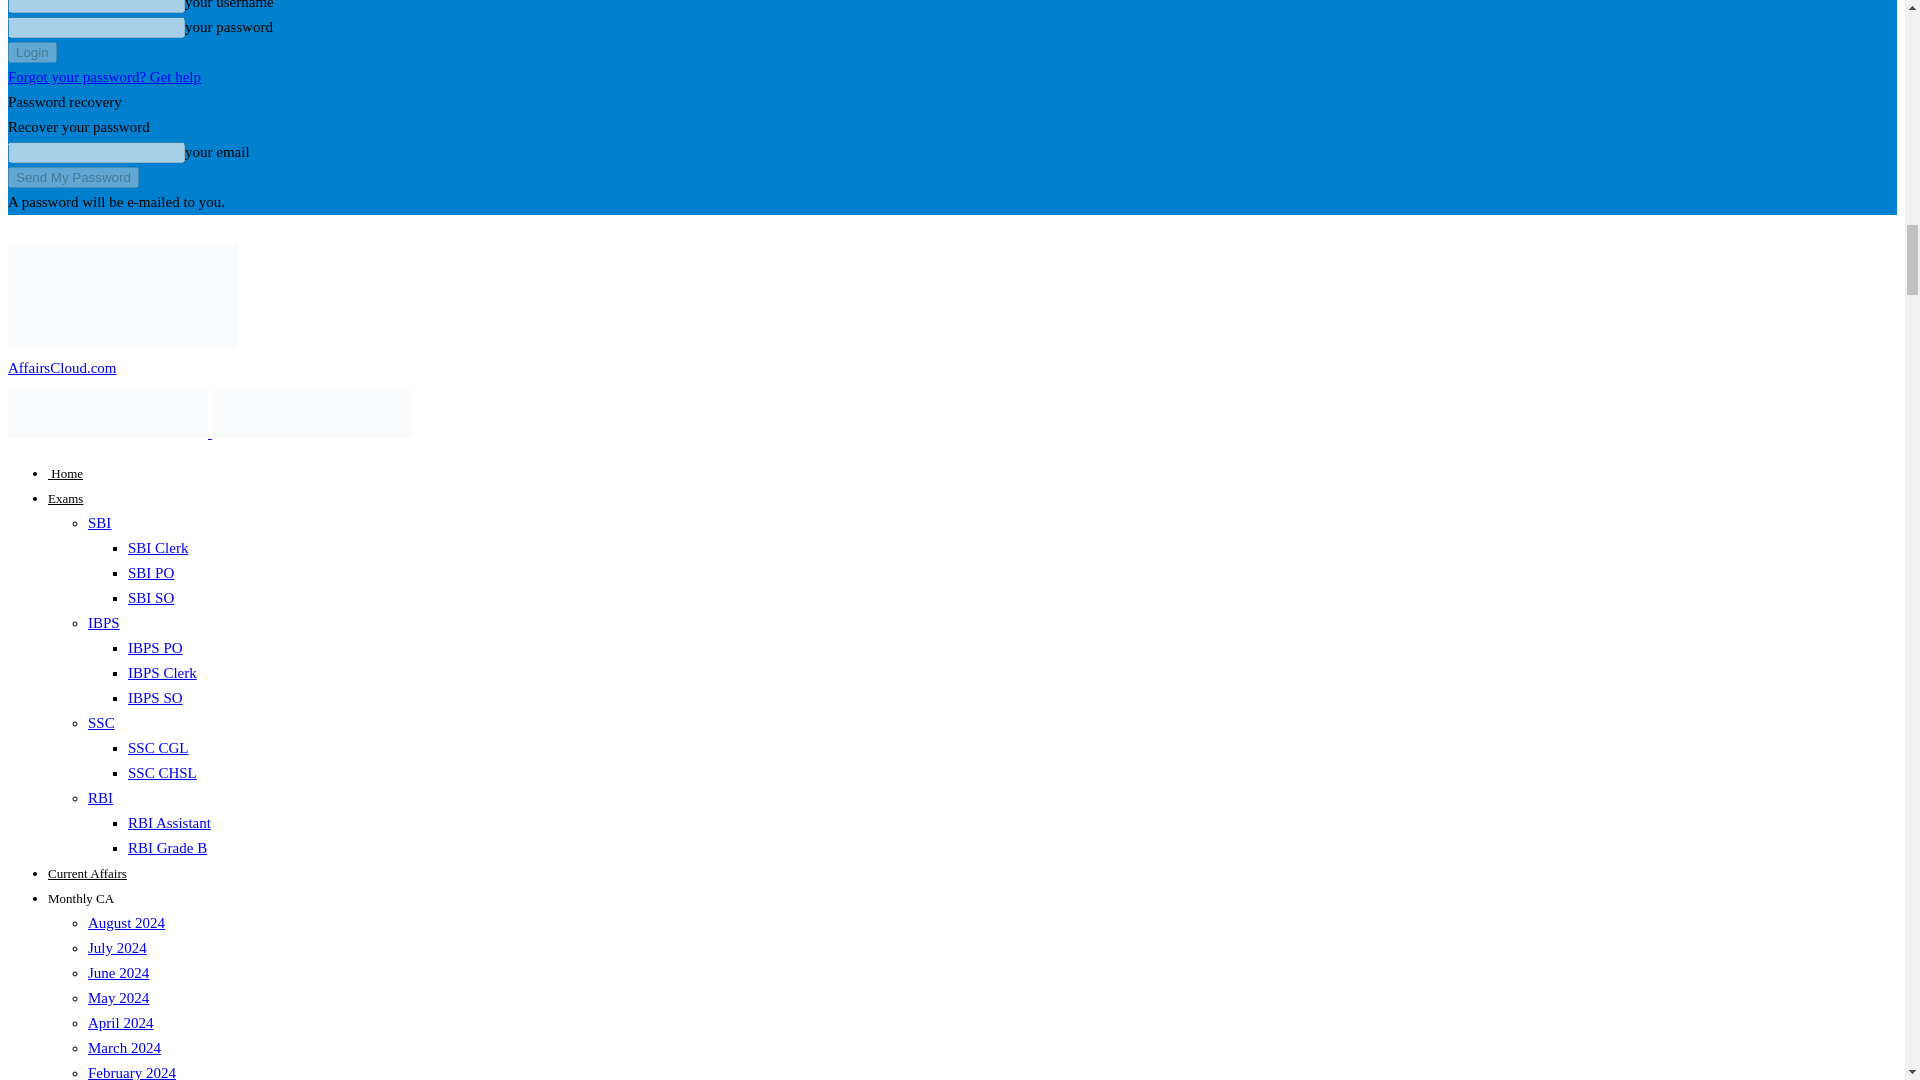 The height and width of the screenshot is (1080, 1920). I want to click on AffairsCloud, so click(122, 295).